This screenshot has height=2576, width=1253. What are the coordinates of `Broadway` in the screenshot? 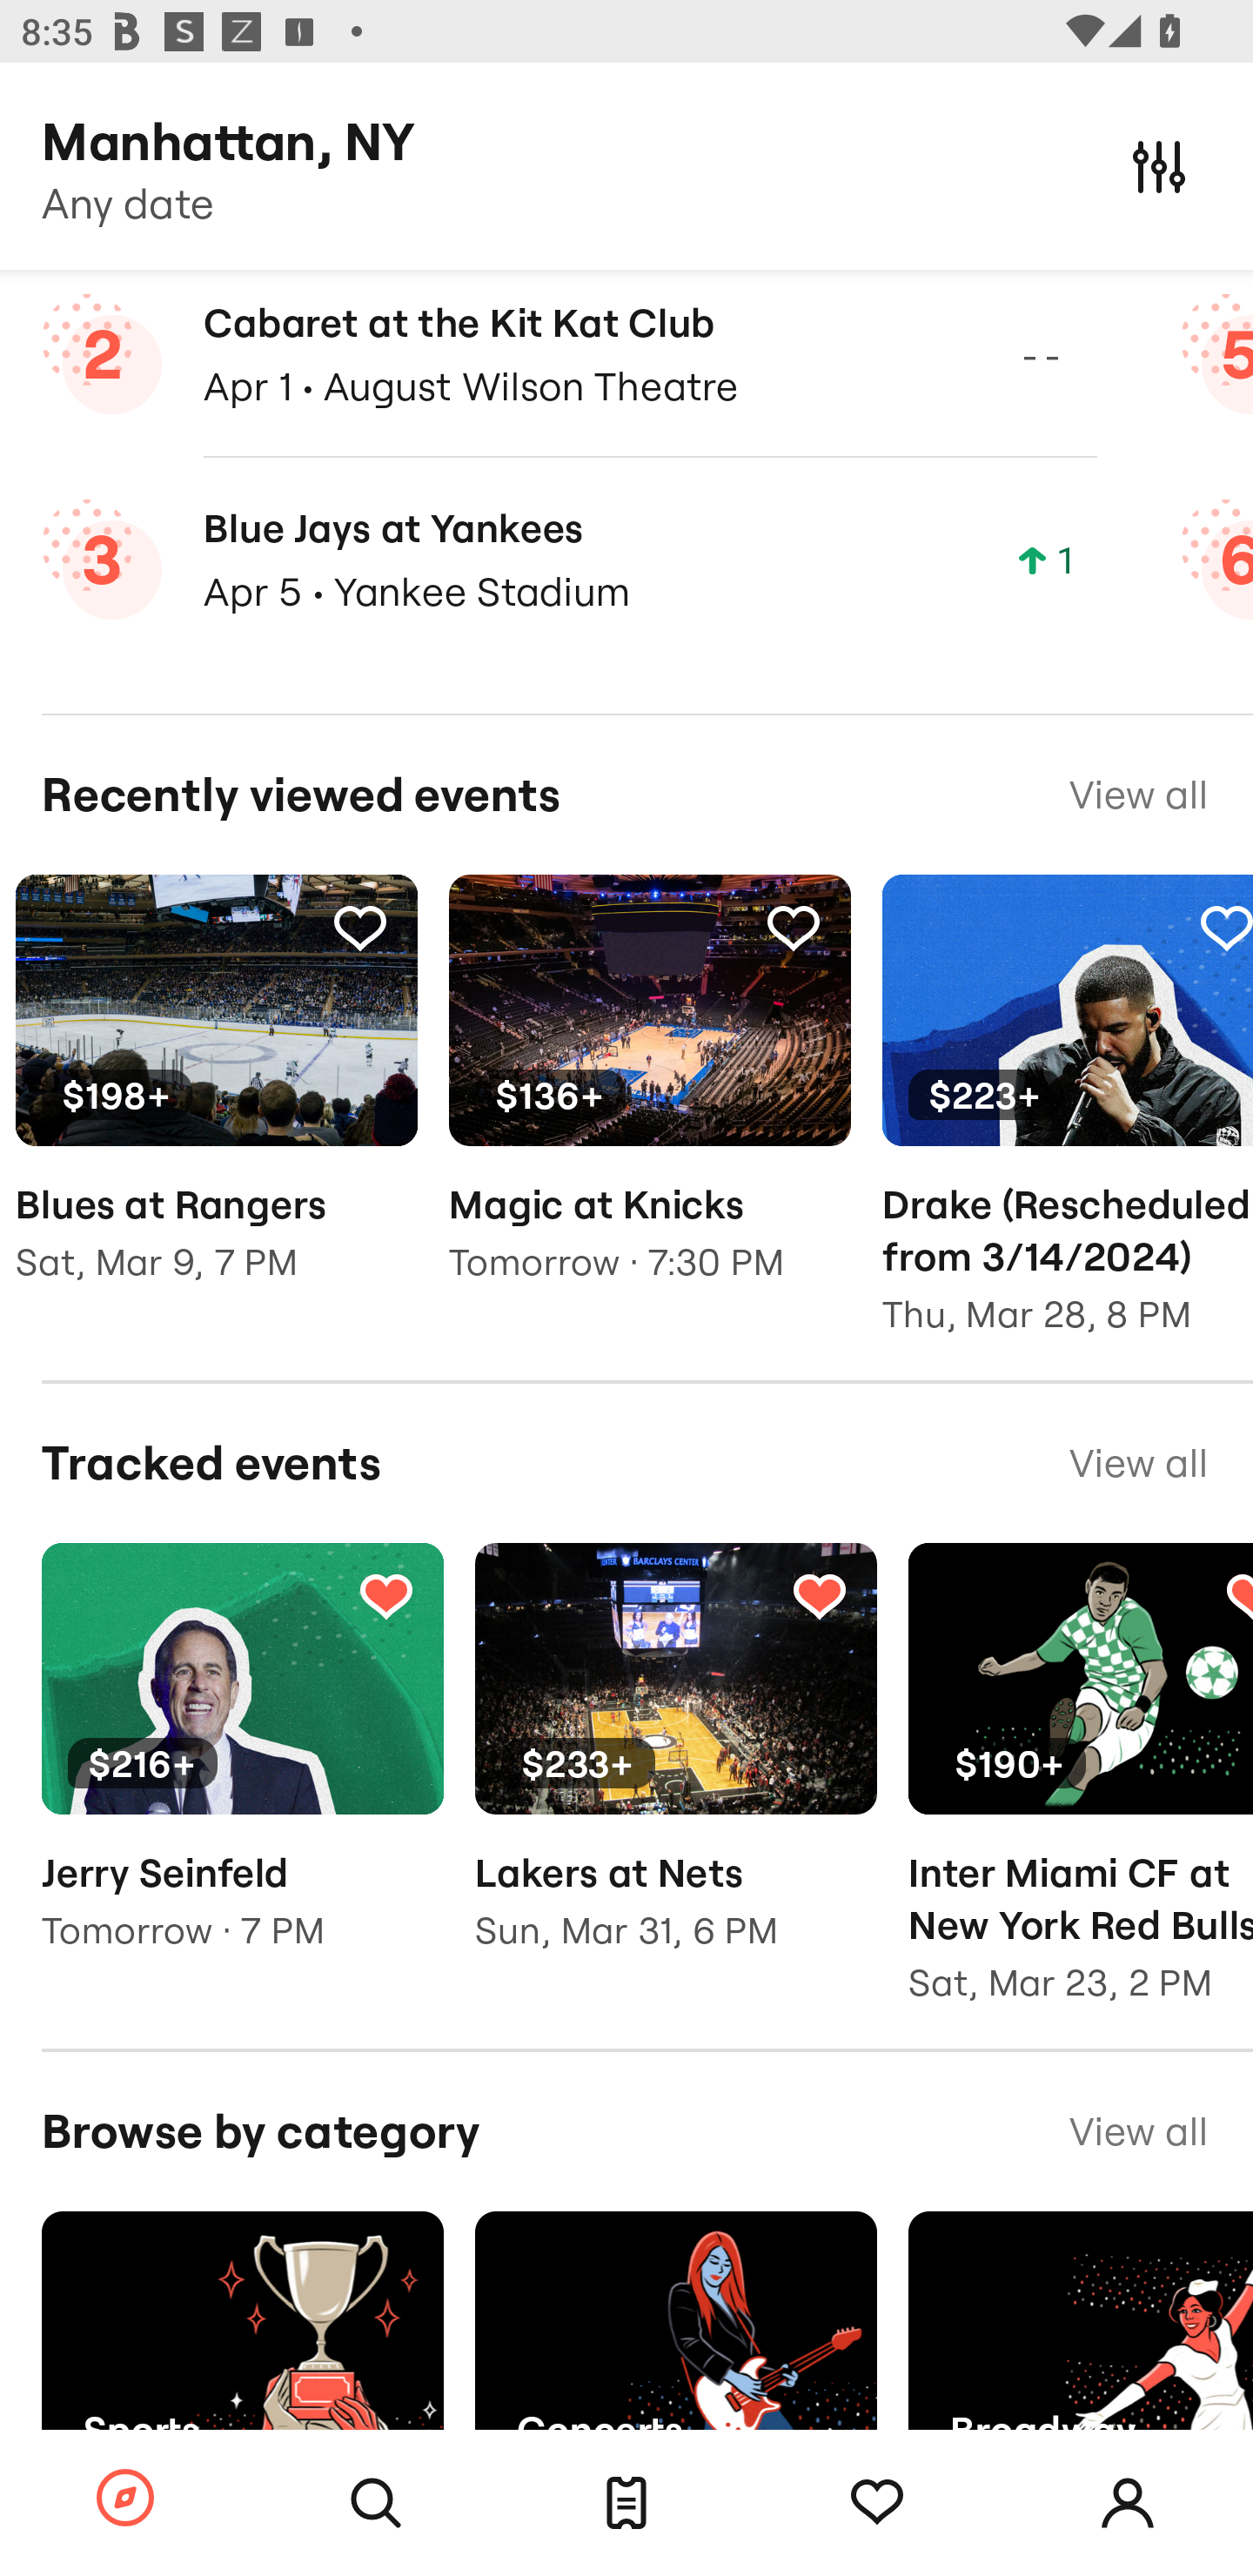 It's located at (1081, 2346).